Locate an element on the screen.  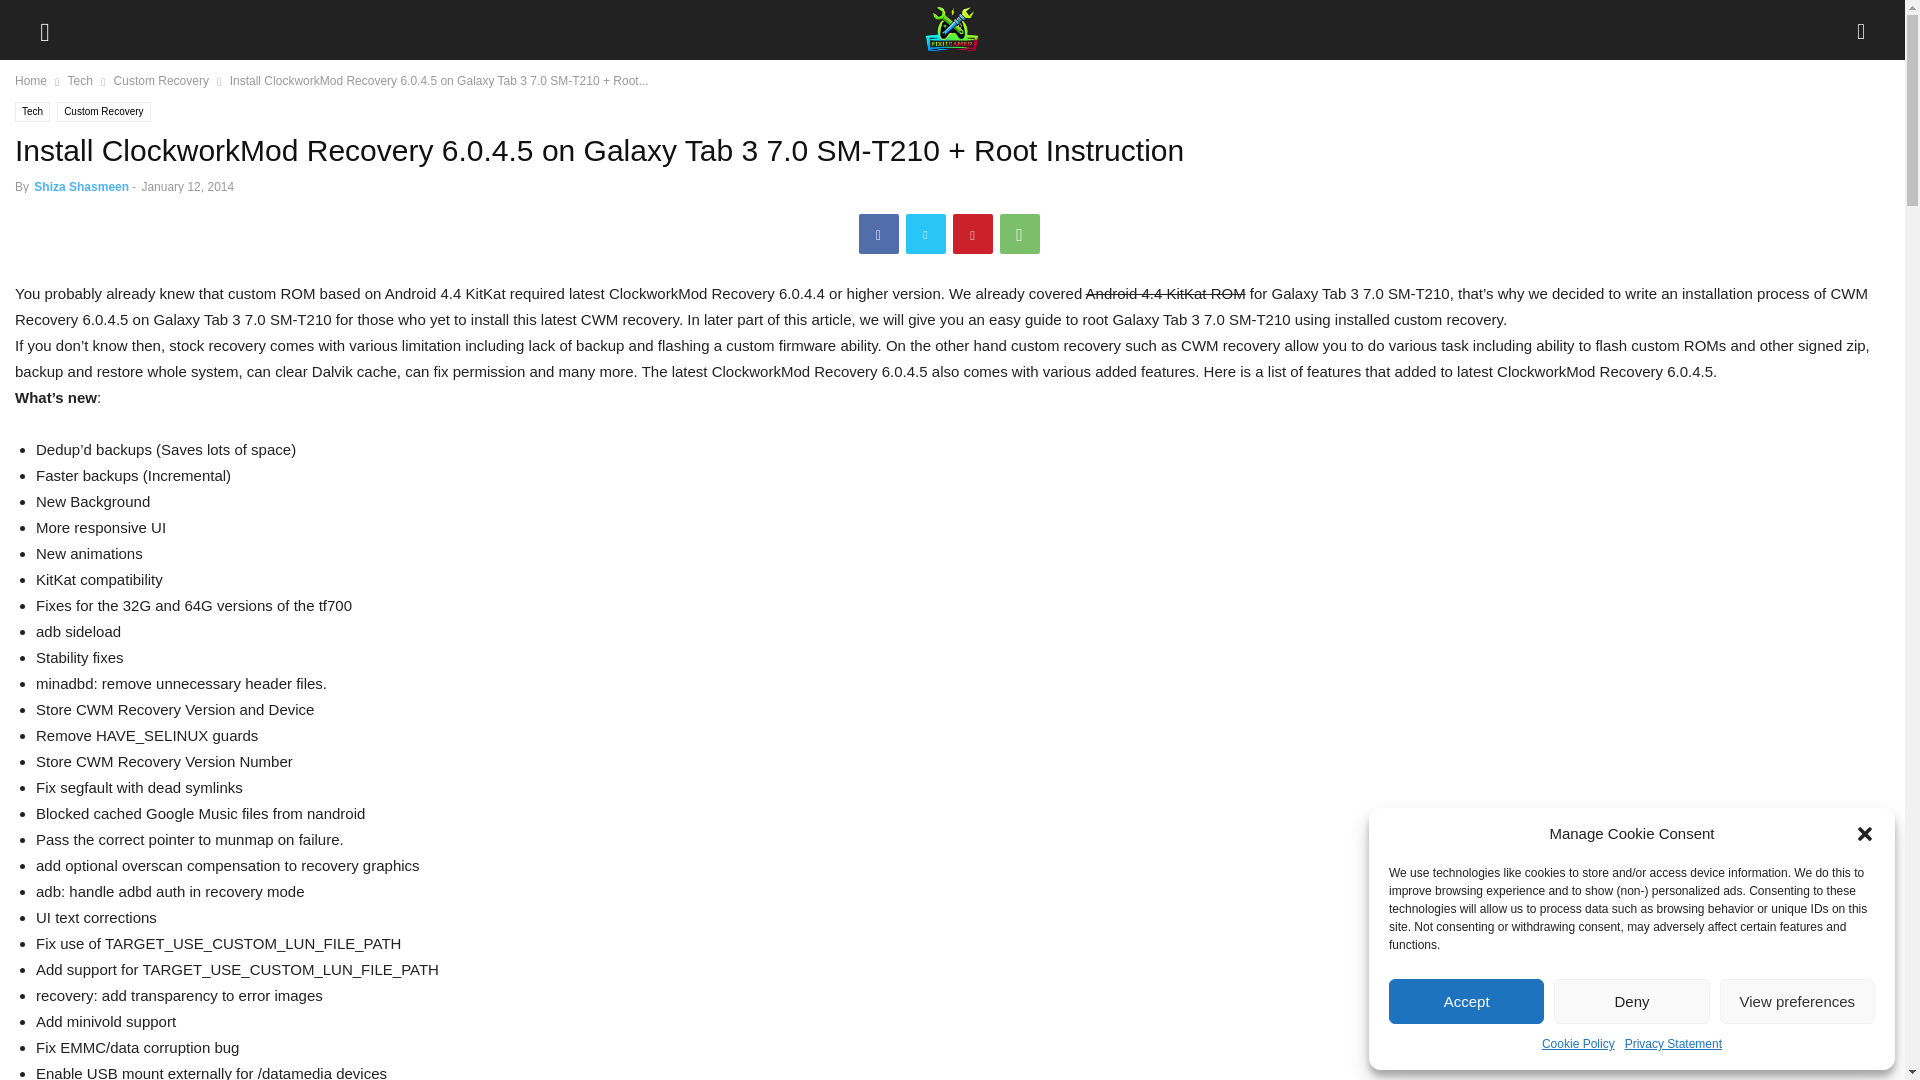
Custom Recovery is located at coordinates (103, 112).